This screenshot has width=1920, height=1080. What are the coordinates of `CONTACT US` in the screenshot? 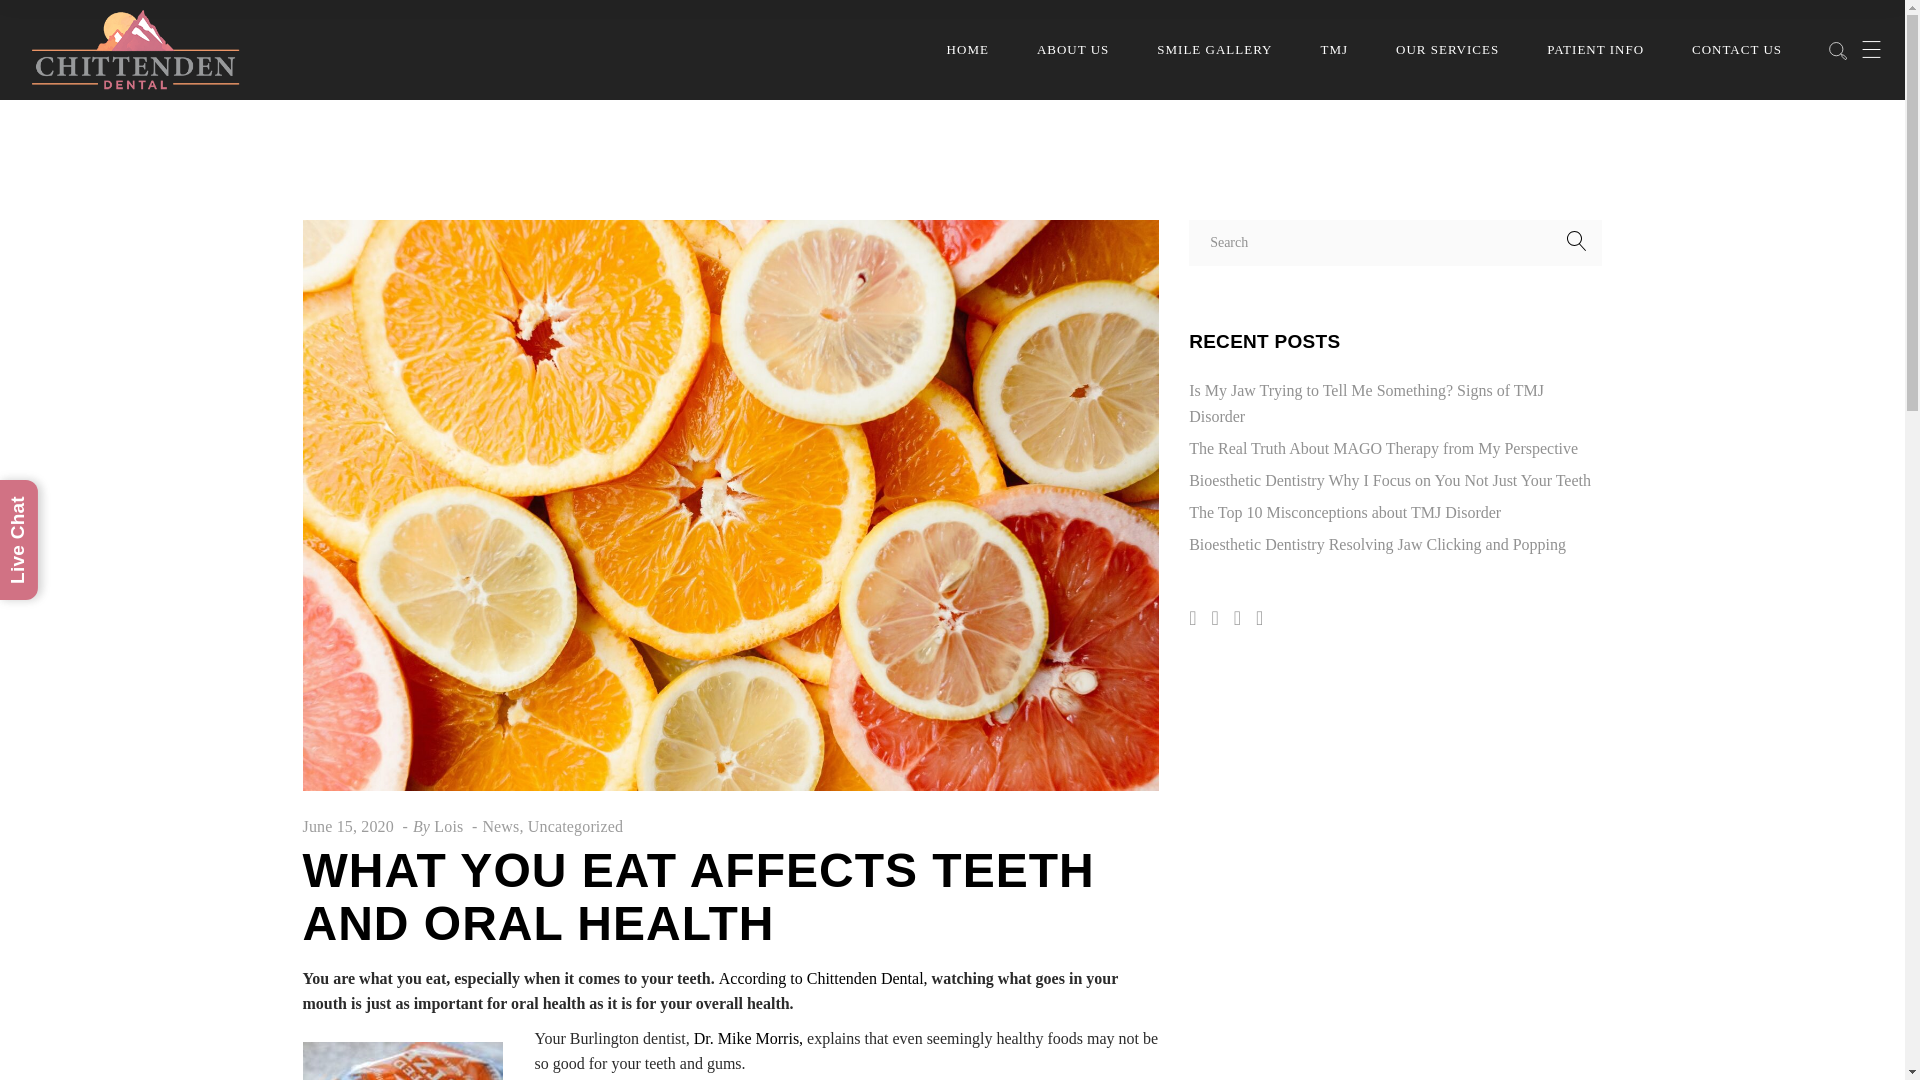 It's located at (1736, 50).